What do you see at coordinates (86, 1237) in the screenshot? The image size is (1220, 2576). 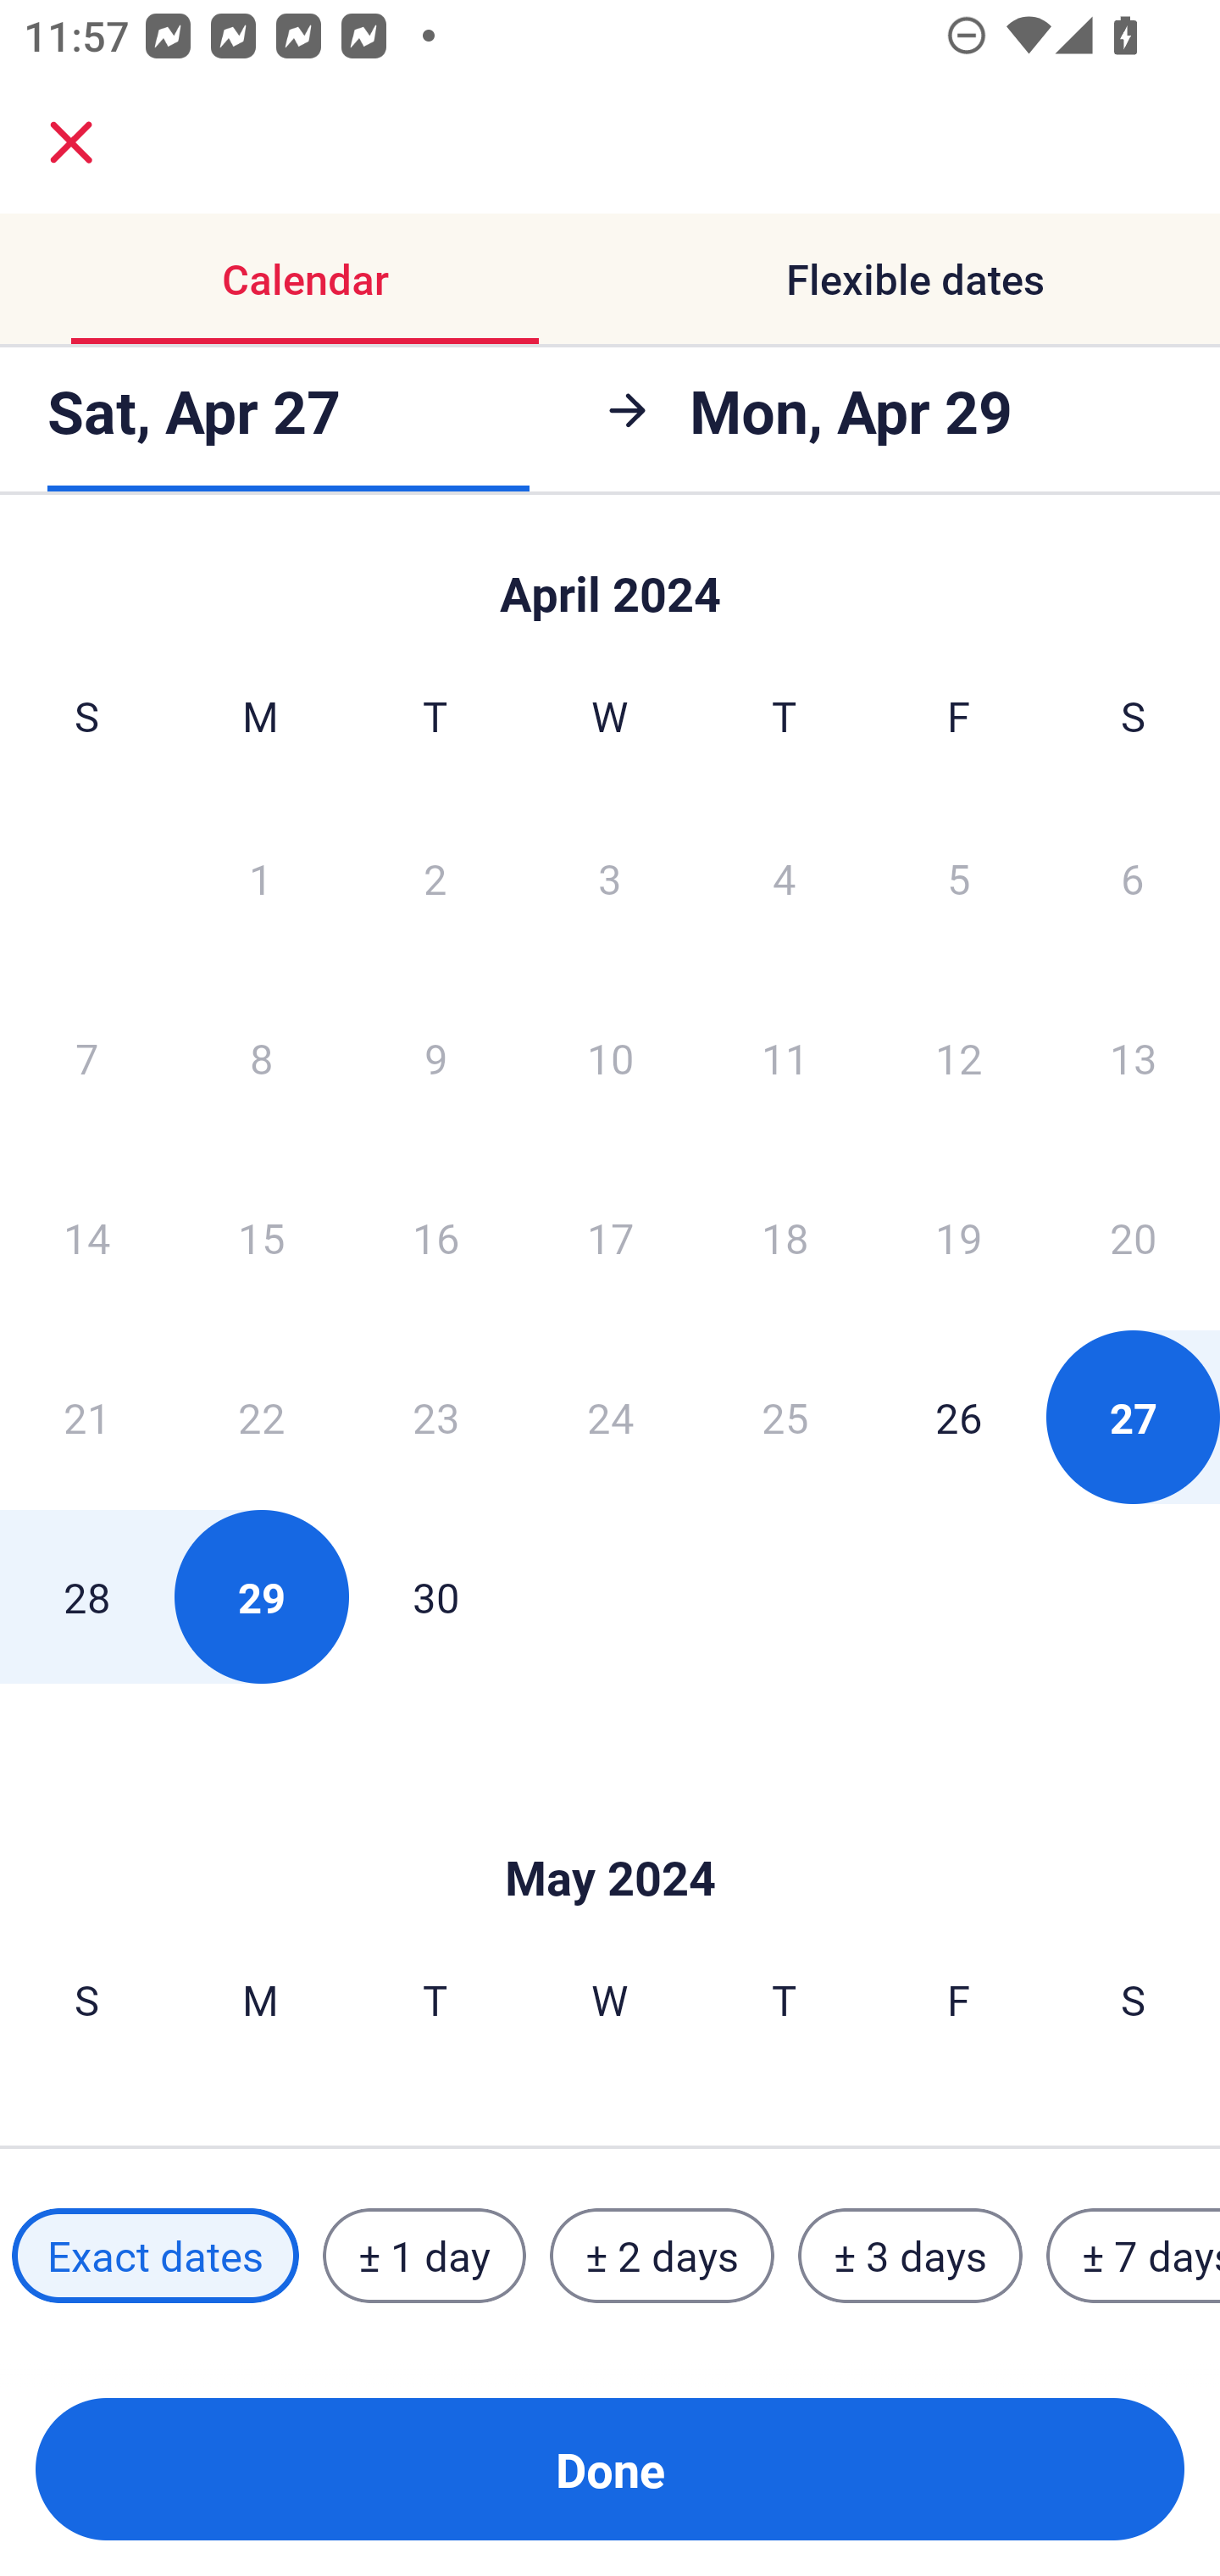 I see `14 Sunday, April 14, 2024` at bounding box center [86, 1237].